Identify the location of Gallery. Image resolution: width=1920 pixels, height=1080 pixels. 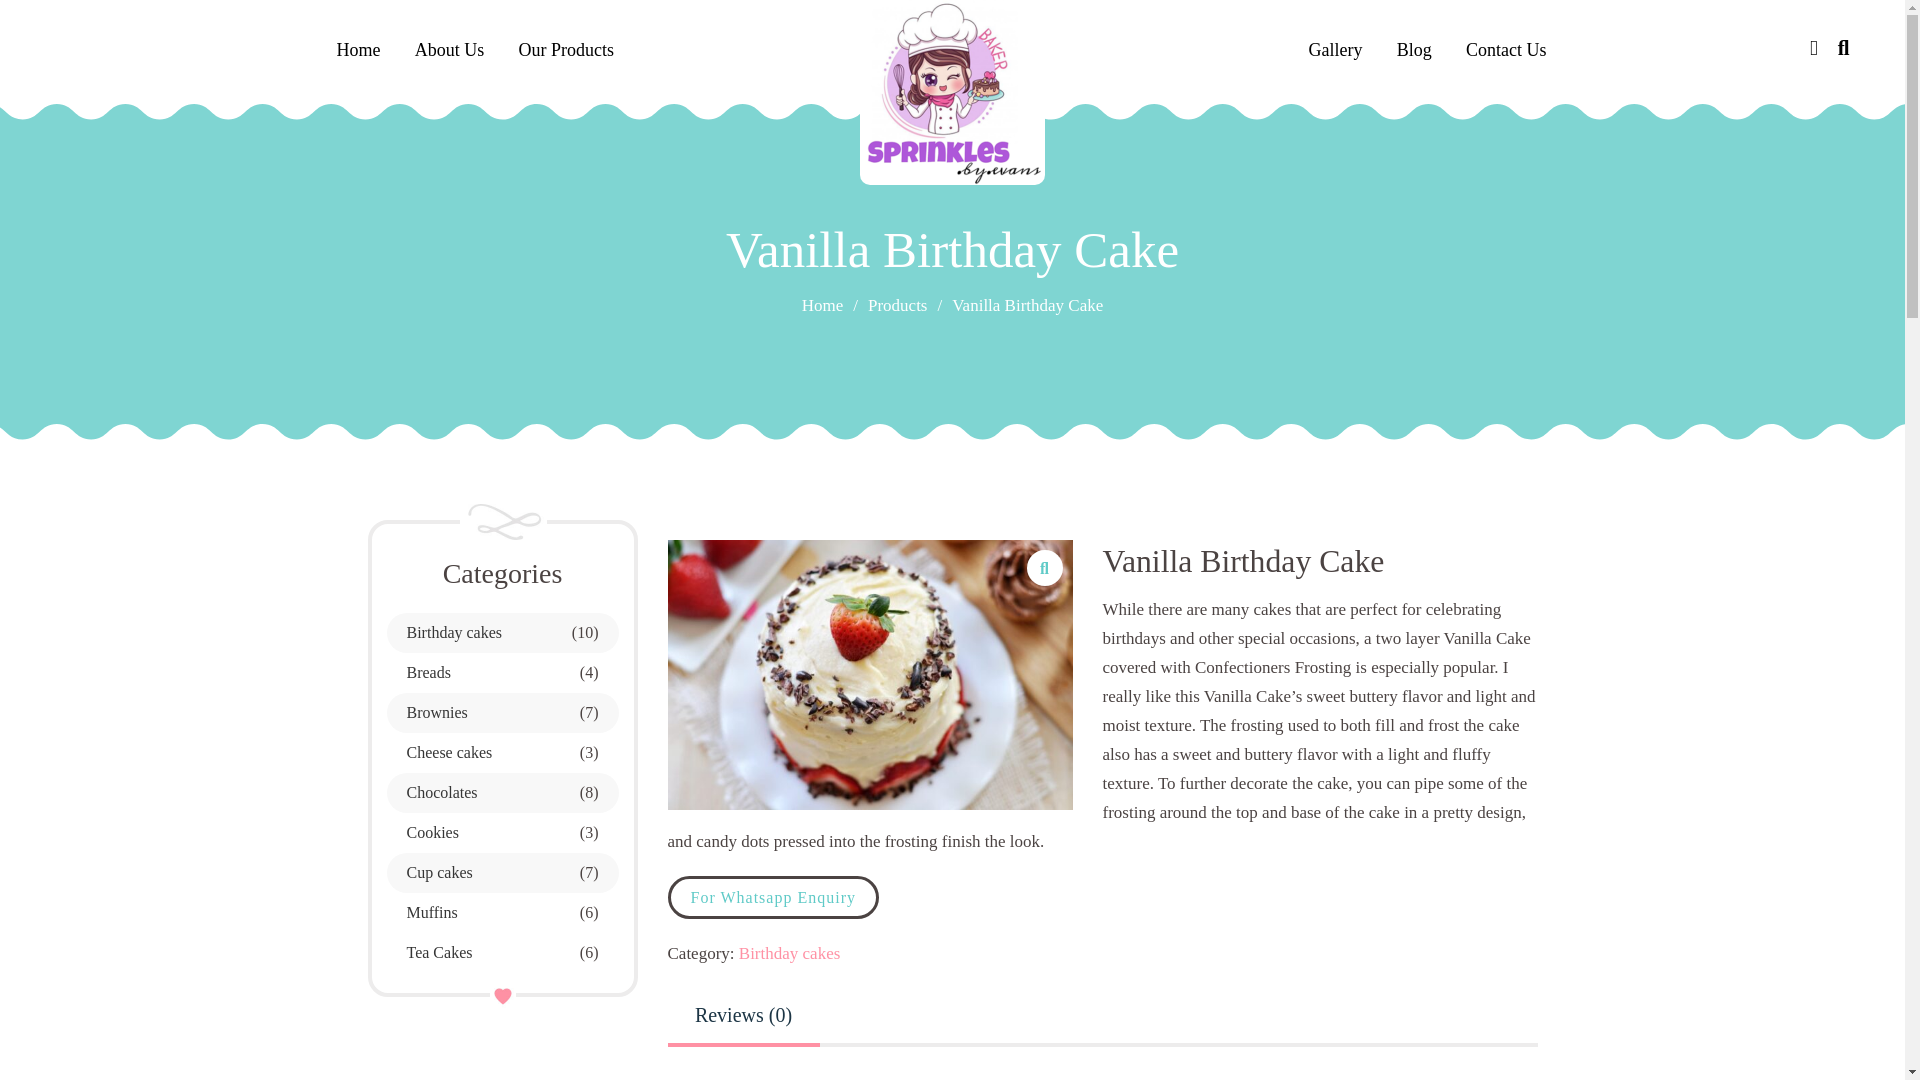
(1336, 49).